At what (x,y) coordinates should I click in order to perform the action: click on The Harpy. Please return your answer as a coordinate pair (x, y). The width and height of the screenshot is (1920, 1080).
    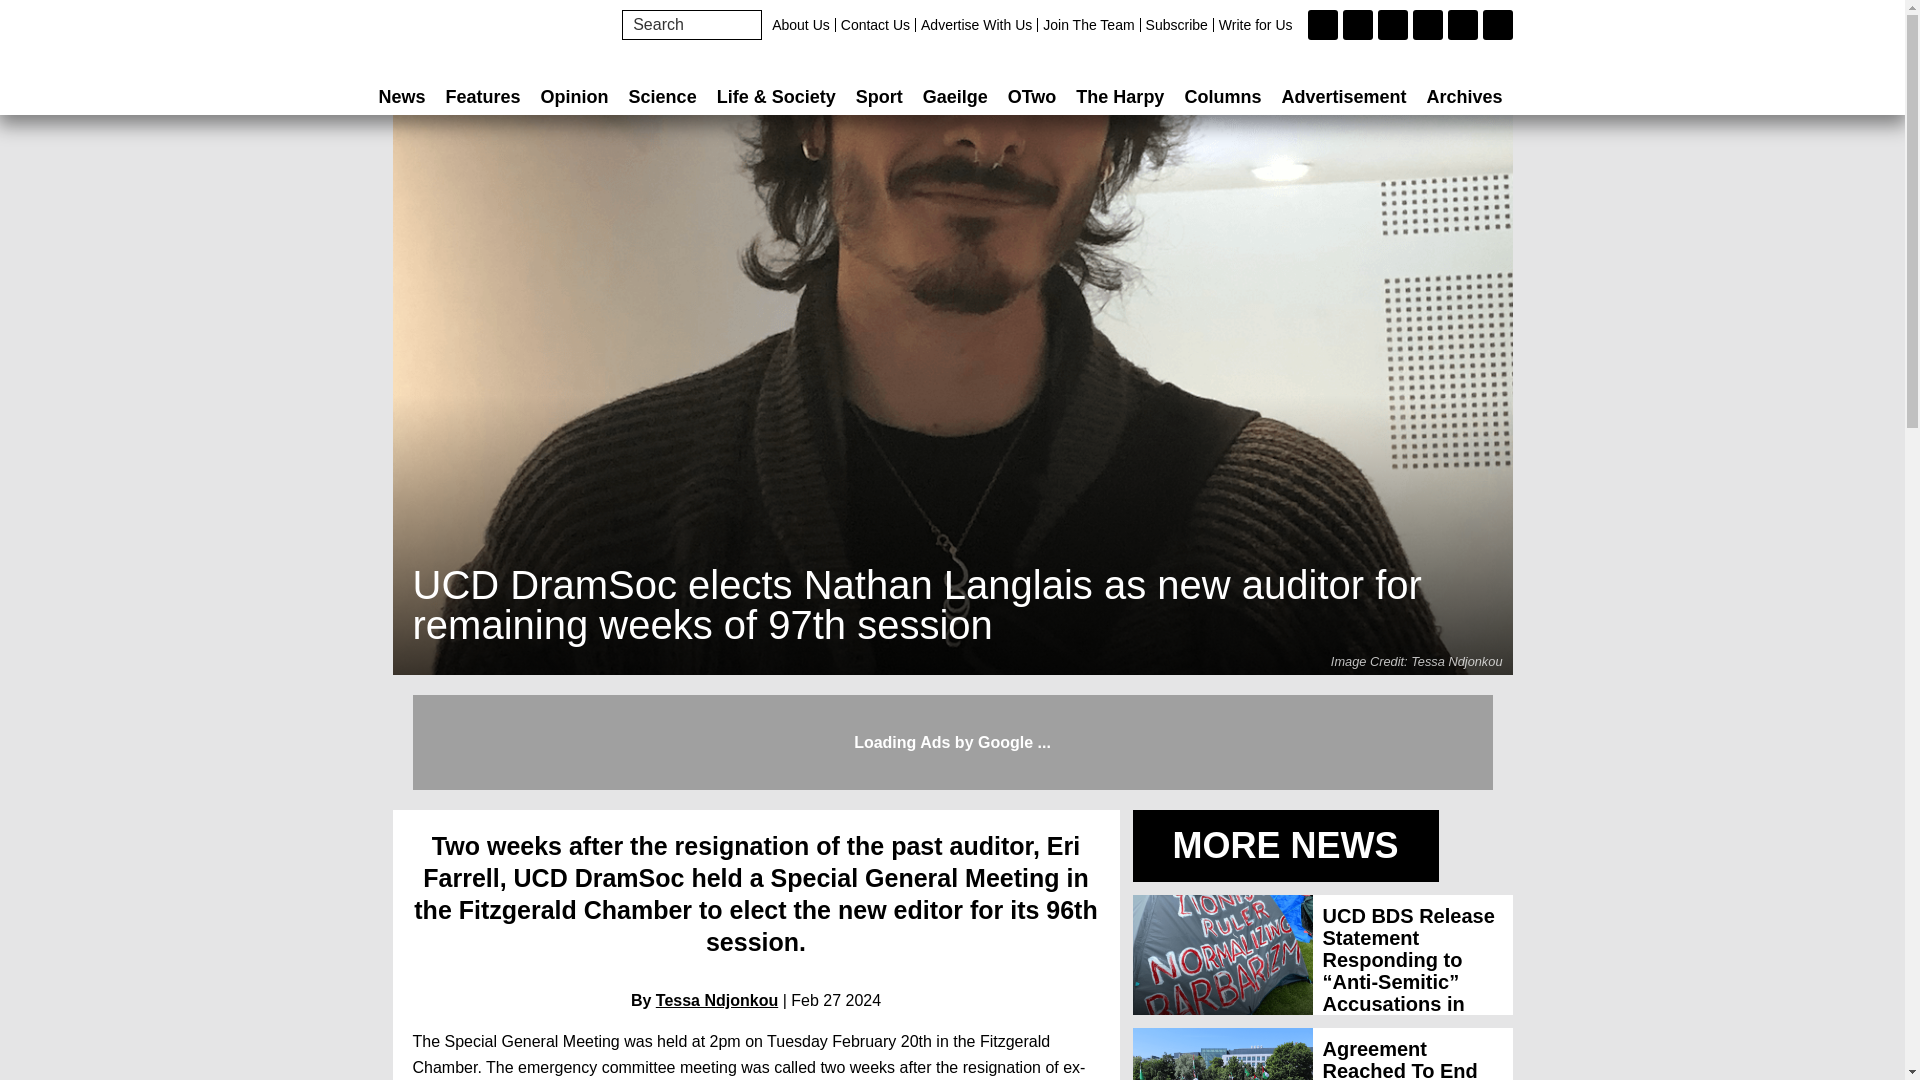
    Looking at the image, I should click on (1119, 96).